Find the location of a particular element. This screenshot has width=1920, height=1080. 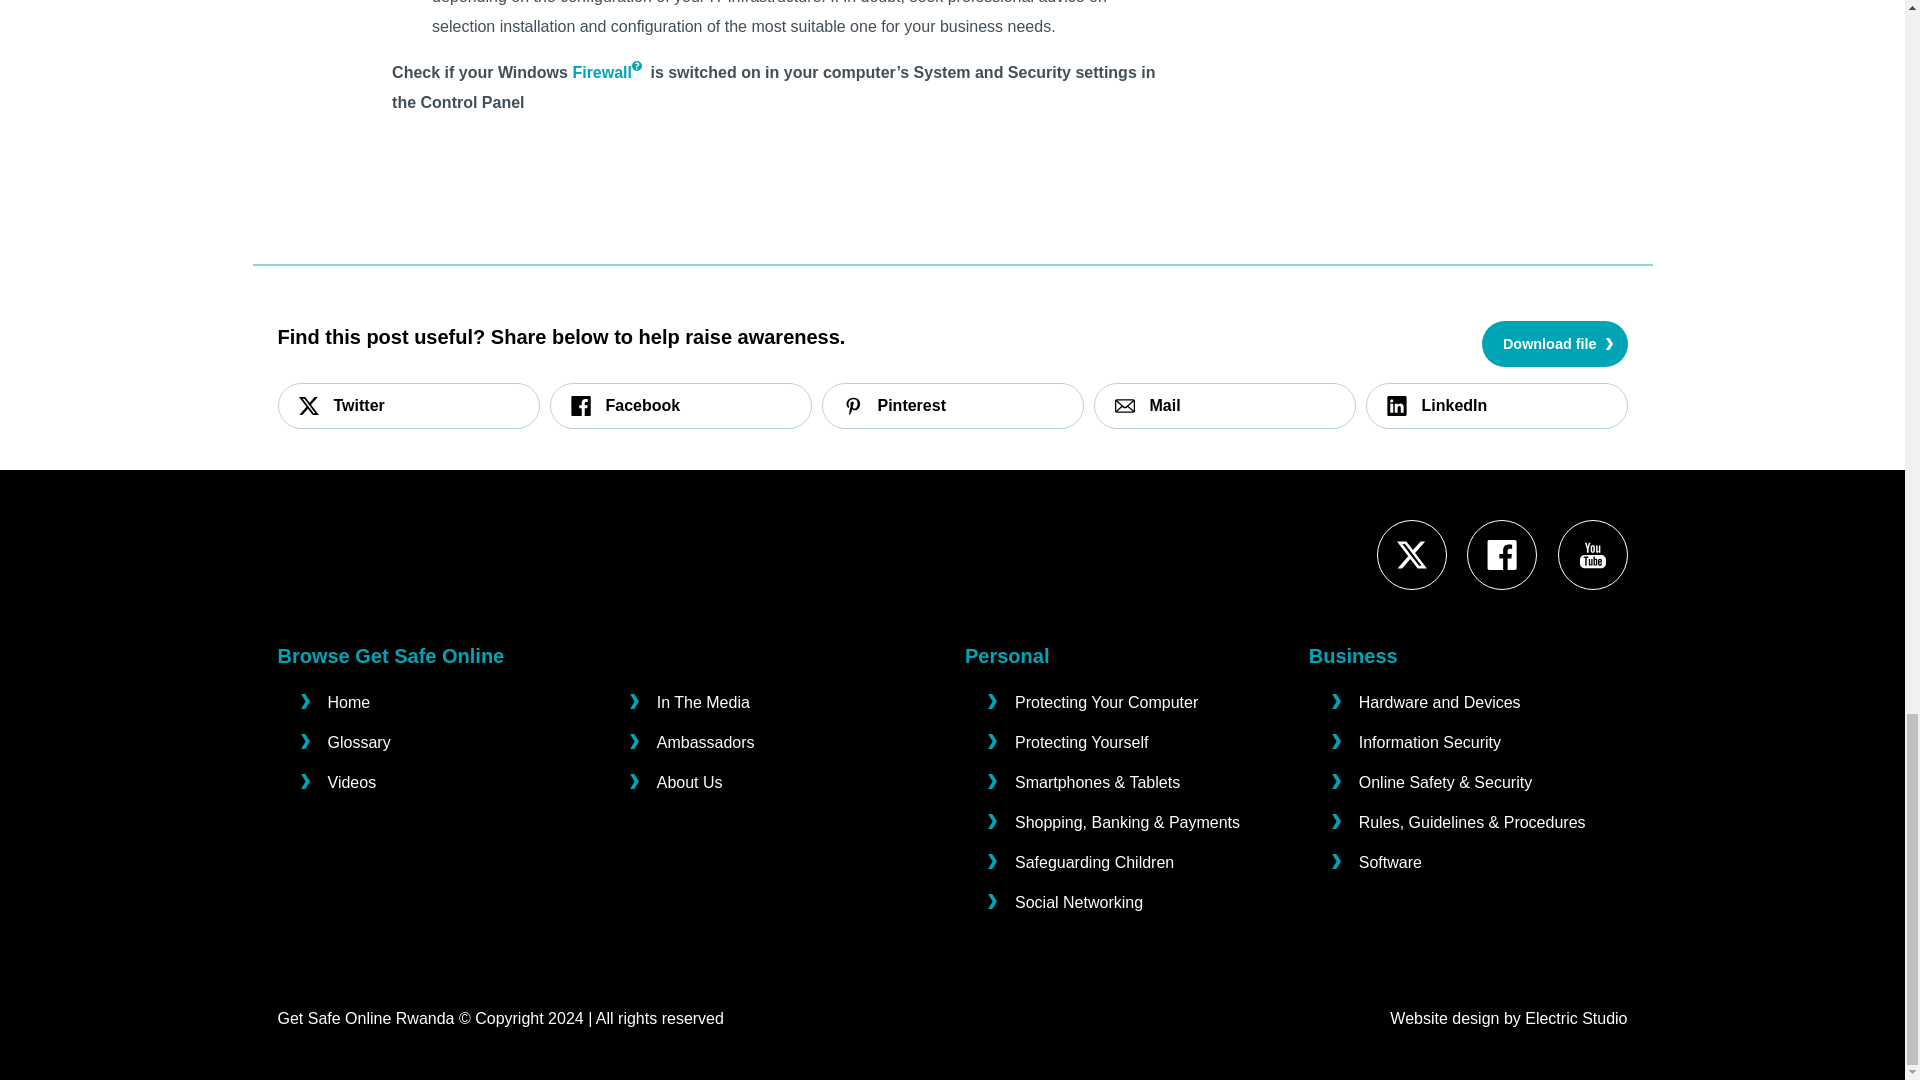

Digital Agency Oxford is located at coordinates (1575, 1018).